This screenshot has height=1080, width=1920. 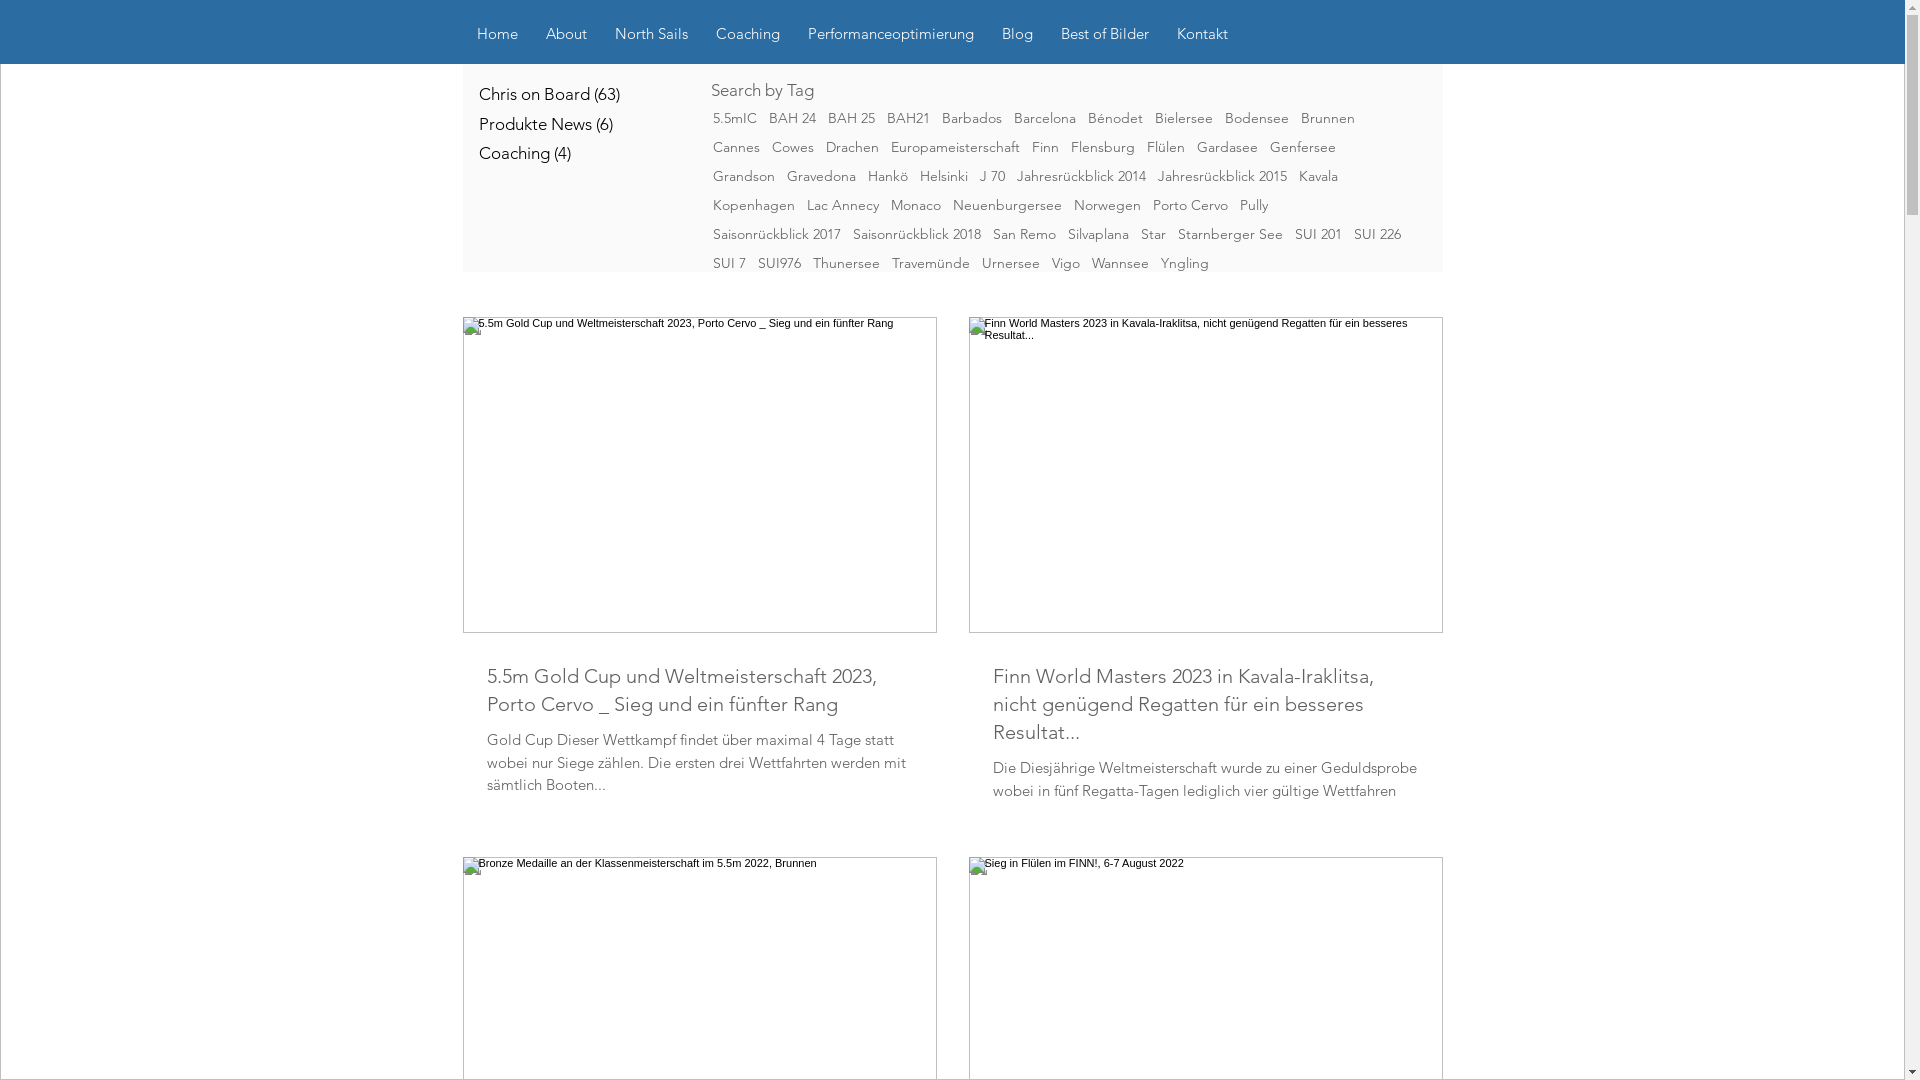 What do you see at coordinates (1066, 264) in the screenshot?
I see `Vigo` at bounding box center [1066, 264].